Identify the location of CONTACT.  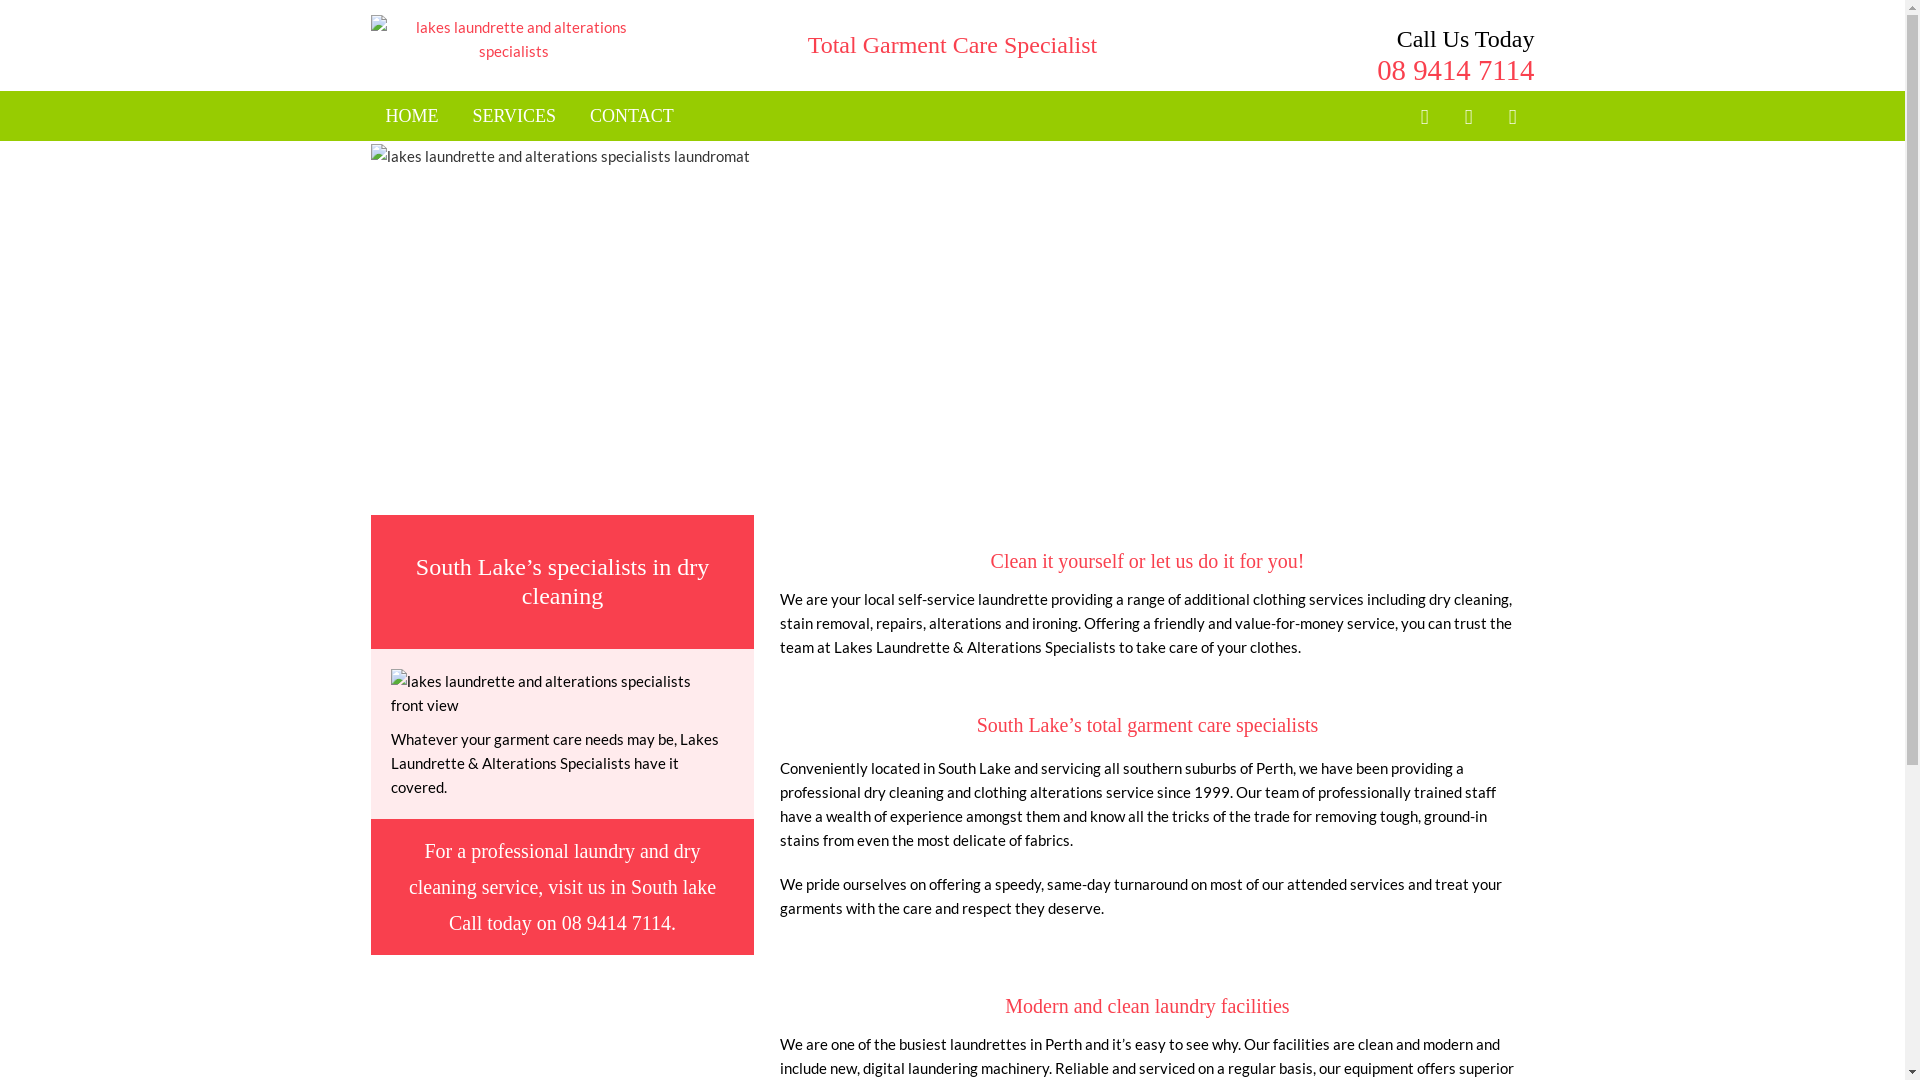
(632, 116).